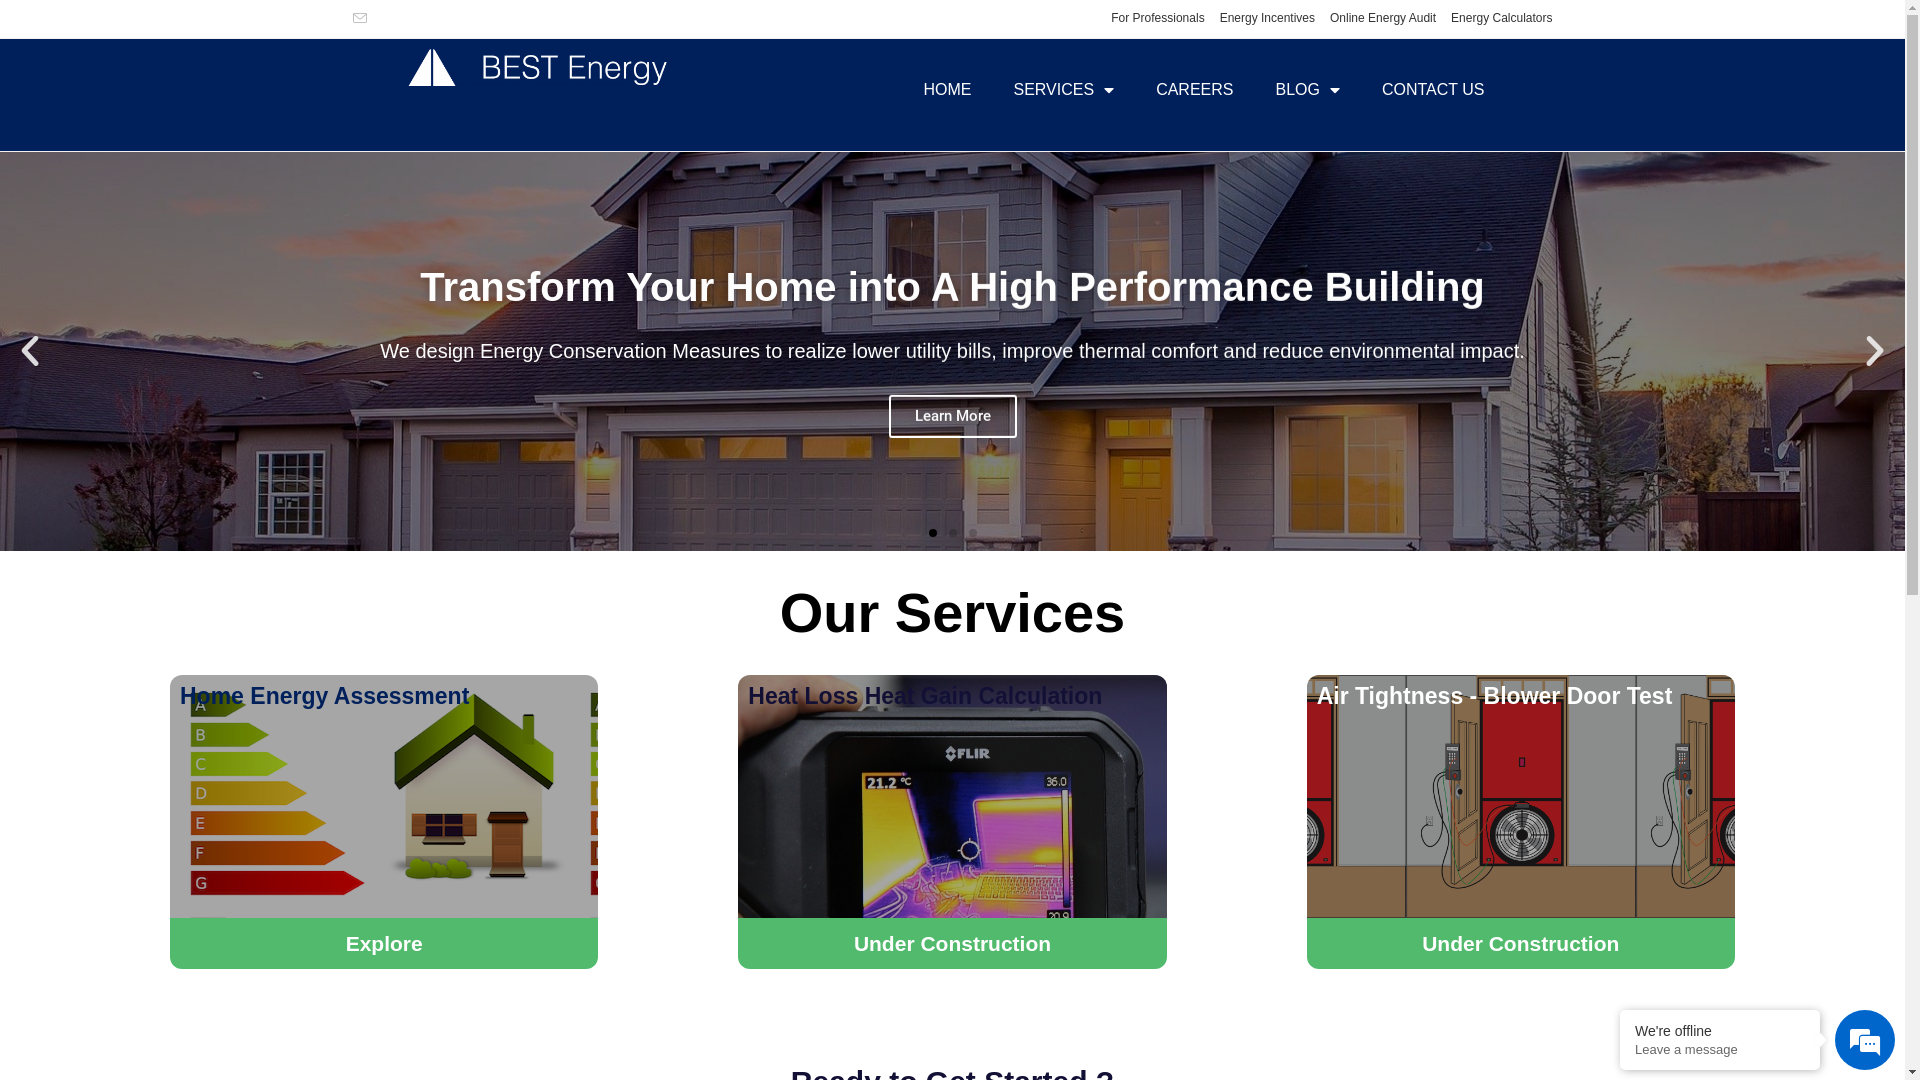 This screenshot has height=1080, width=1920. Describe the element at coordinates (925, 696) in the screenshot. I see `Heat Loss Heat Gain Calculation` at that location.